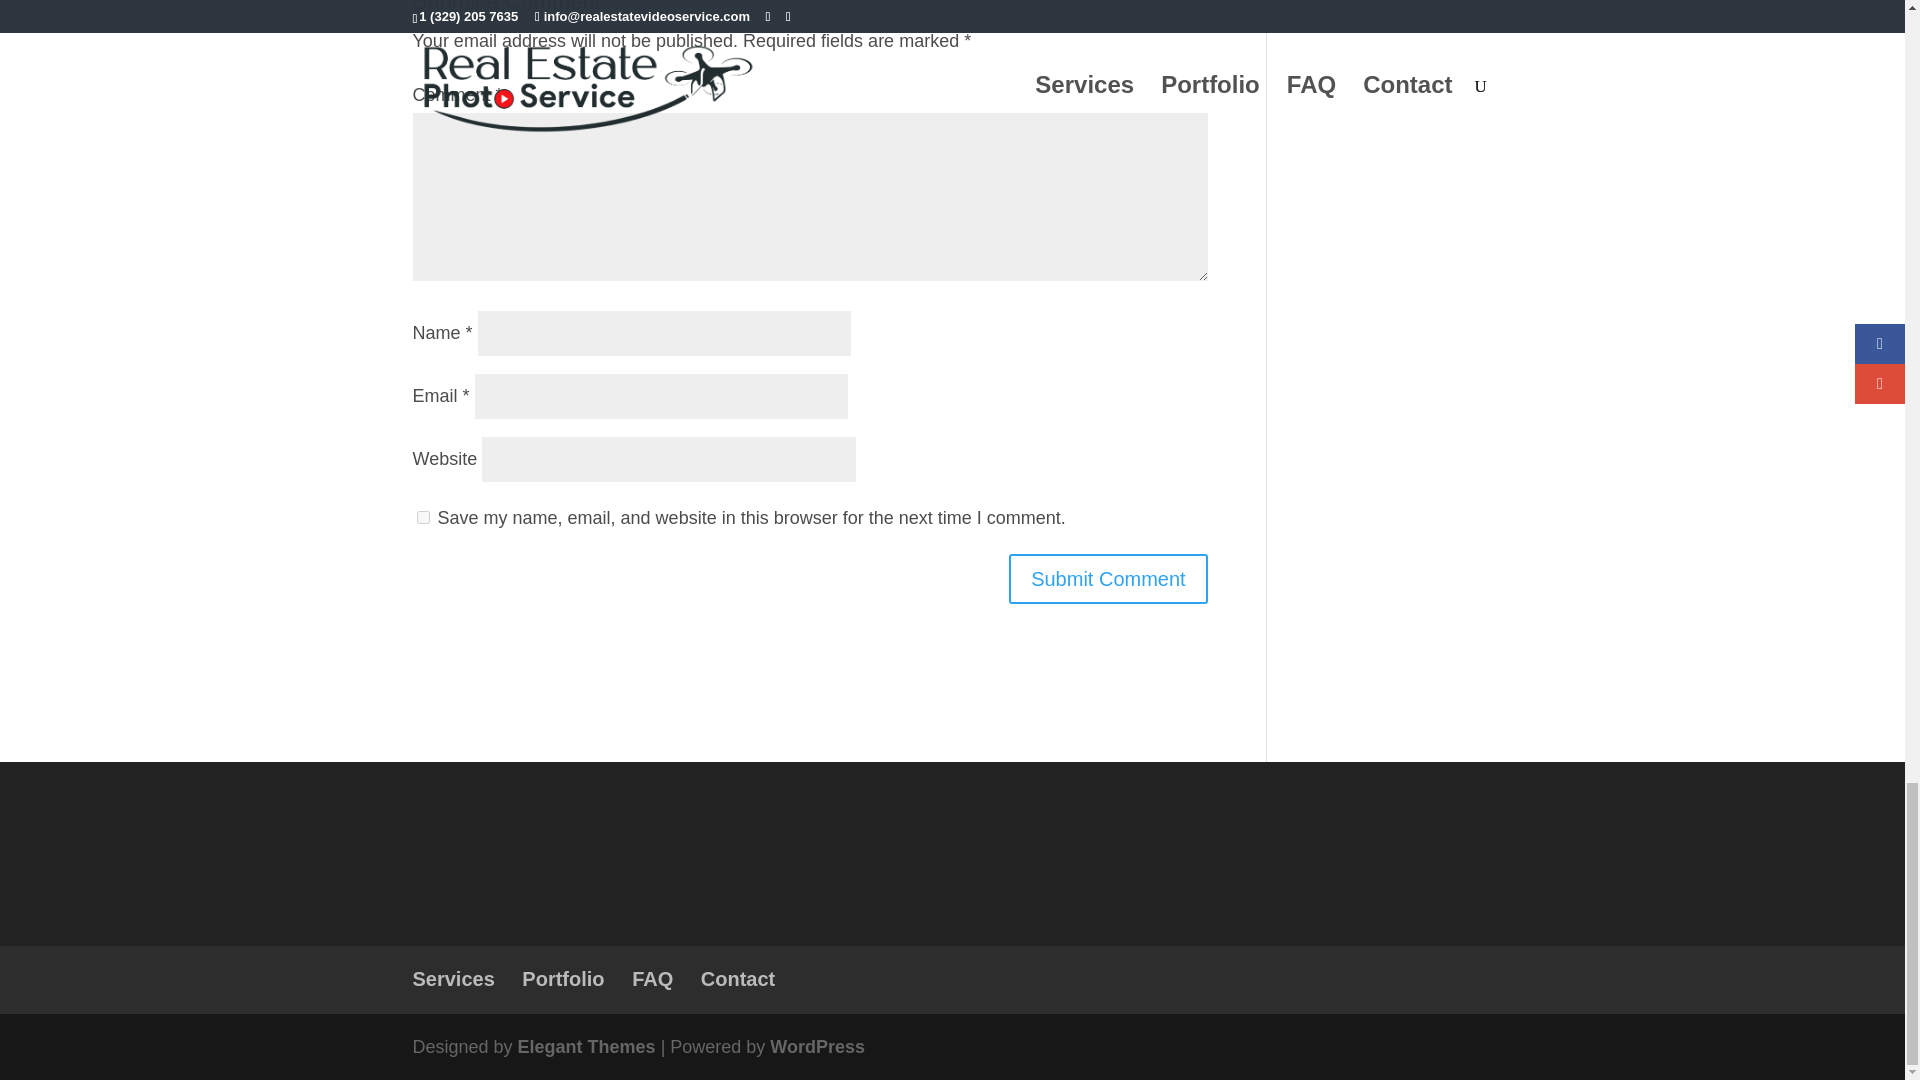  What do you see at coordinates (1108, 578) in the screenshot?
I see `Submit Comment` at bounding box center [1108, 578].